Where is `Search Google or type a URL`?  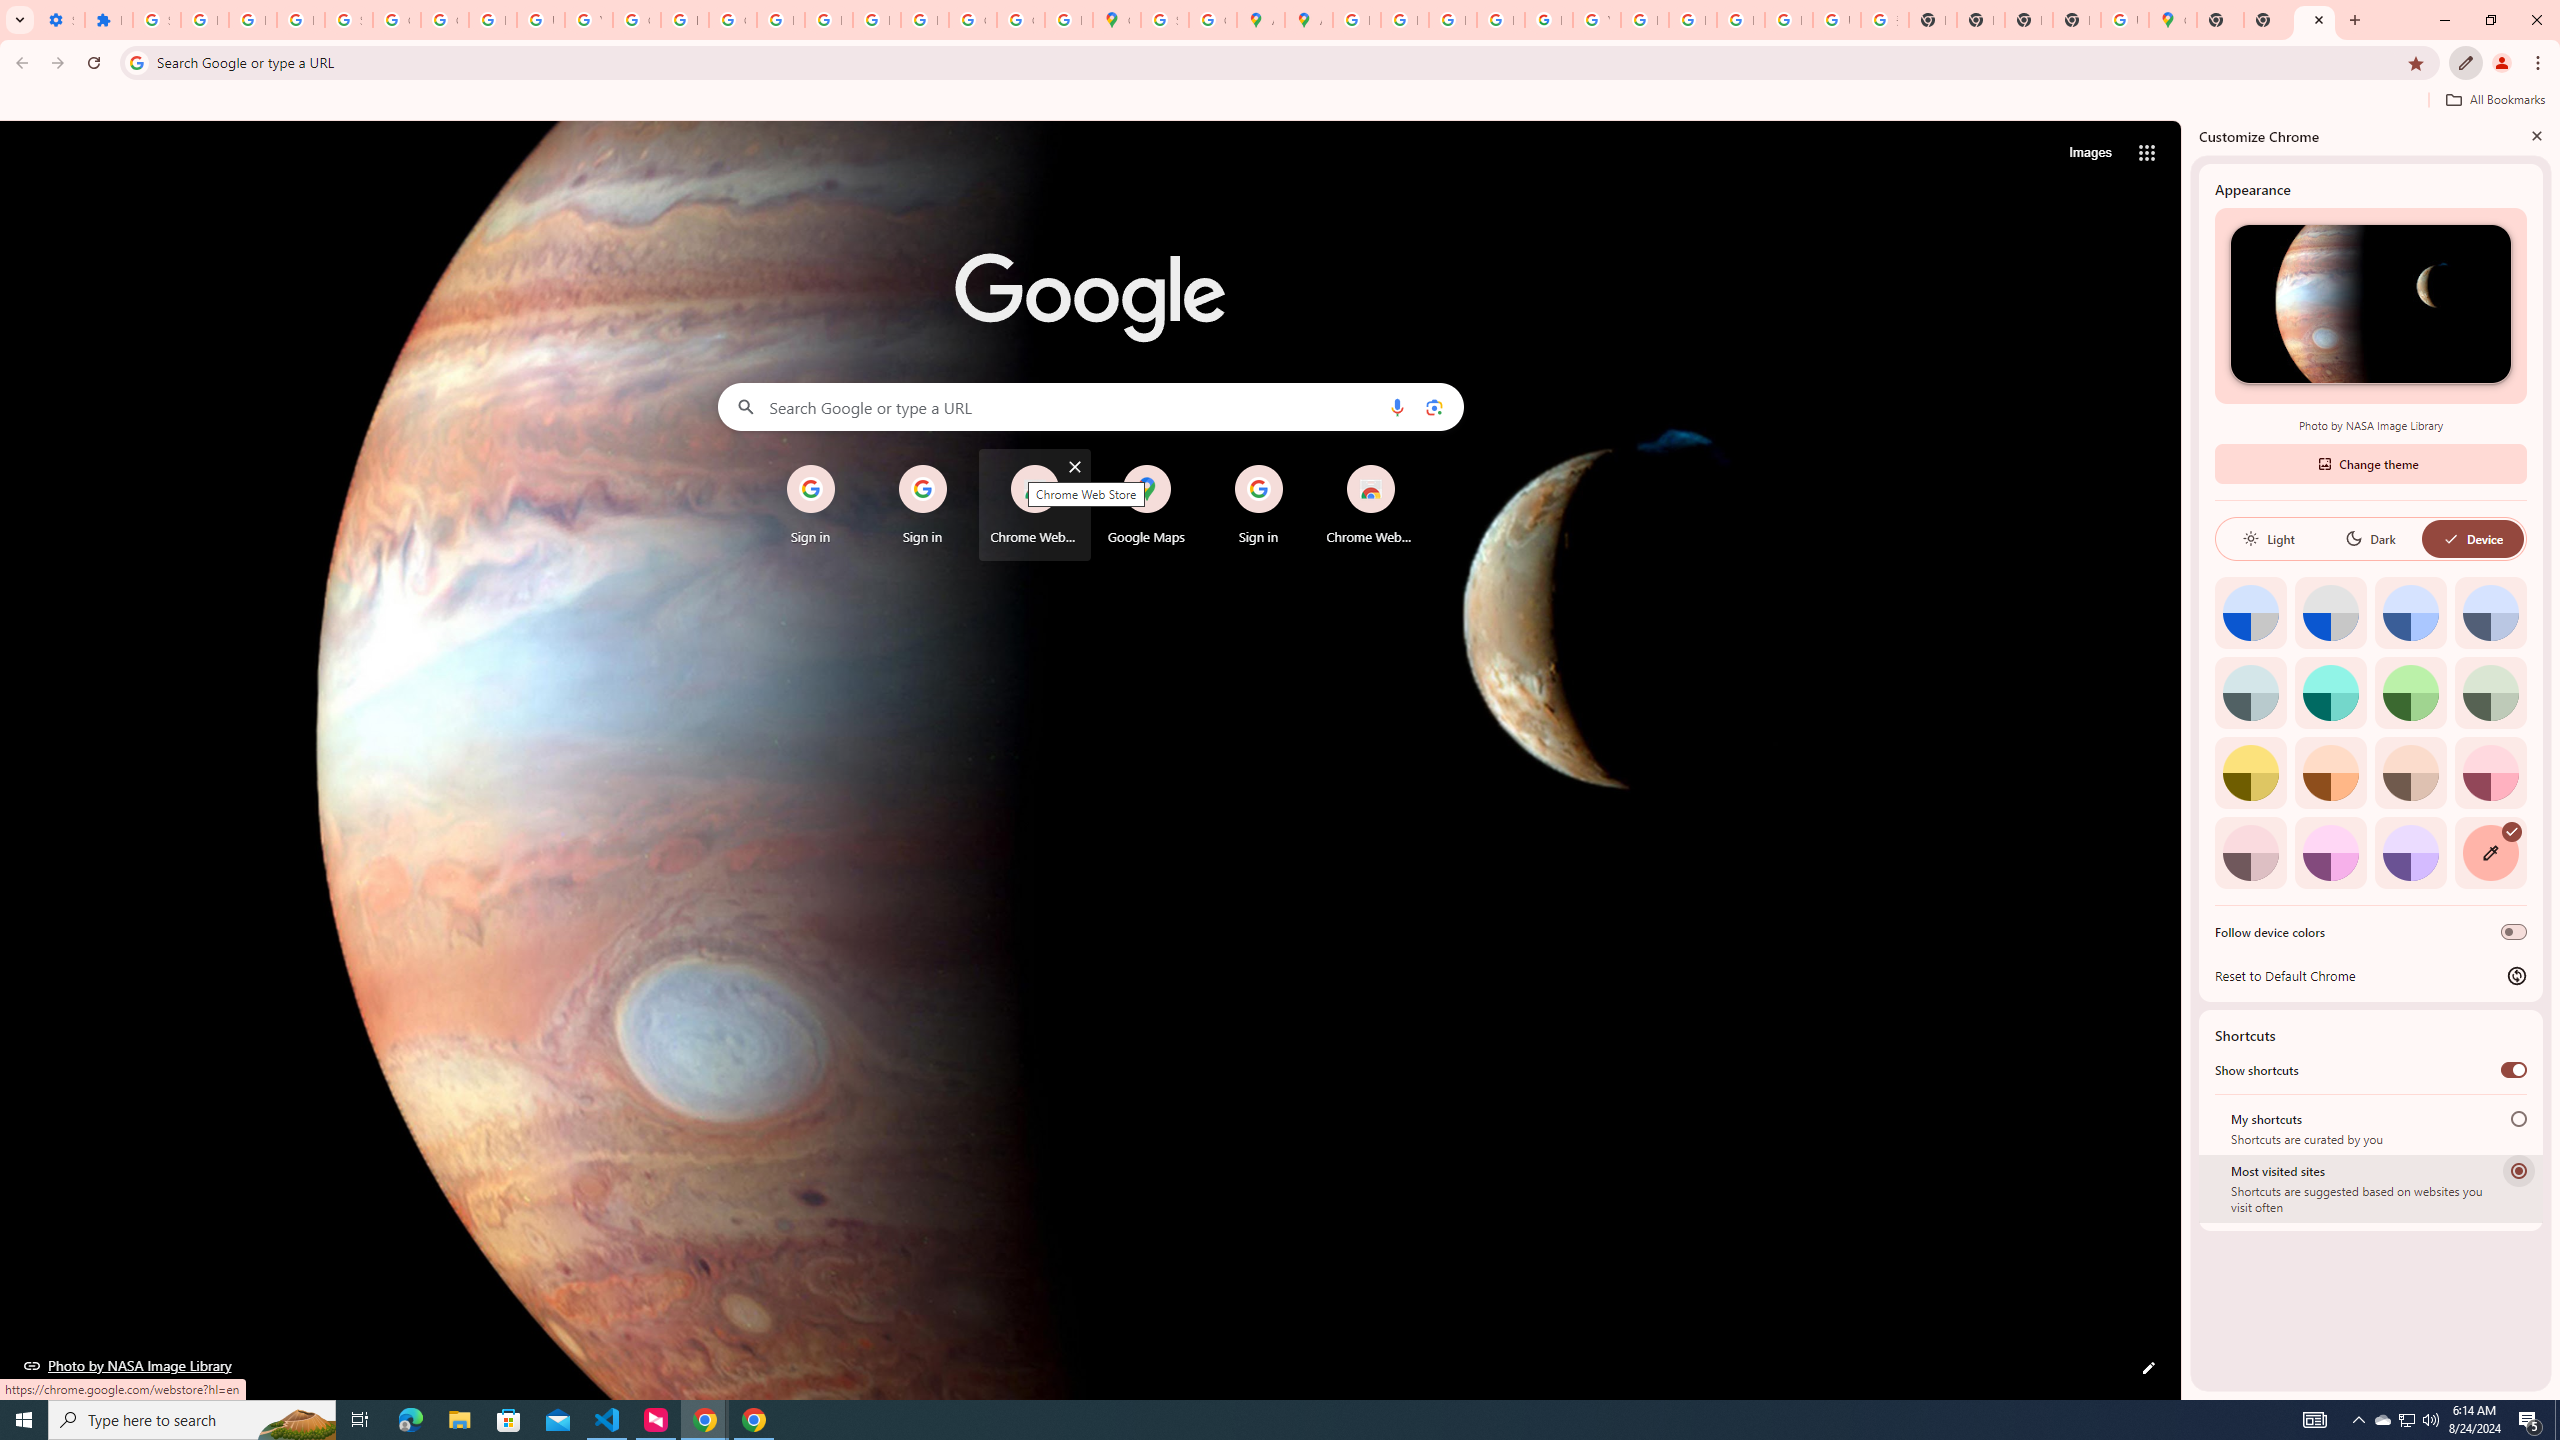 Search Google or type a URL is located at coordinates (1090, 406).